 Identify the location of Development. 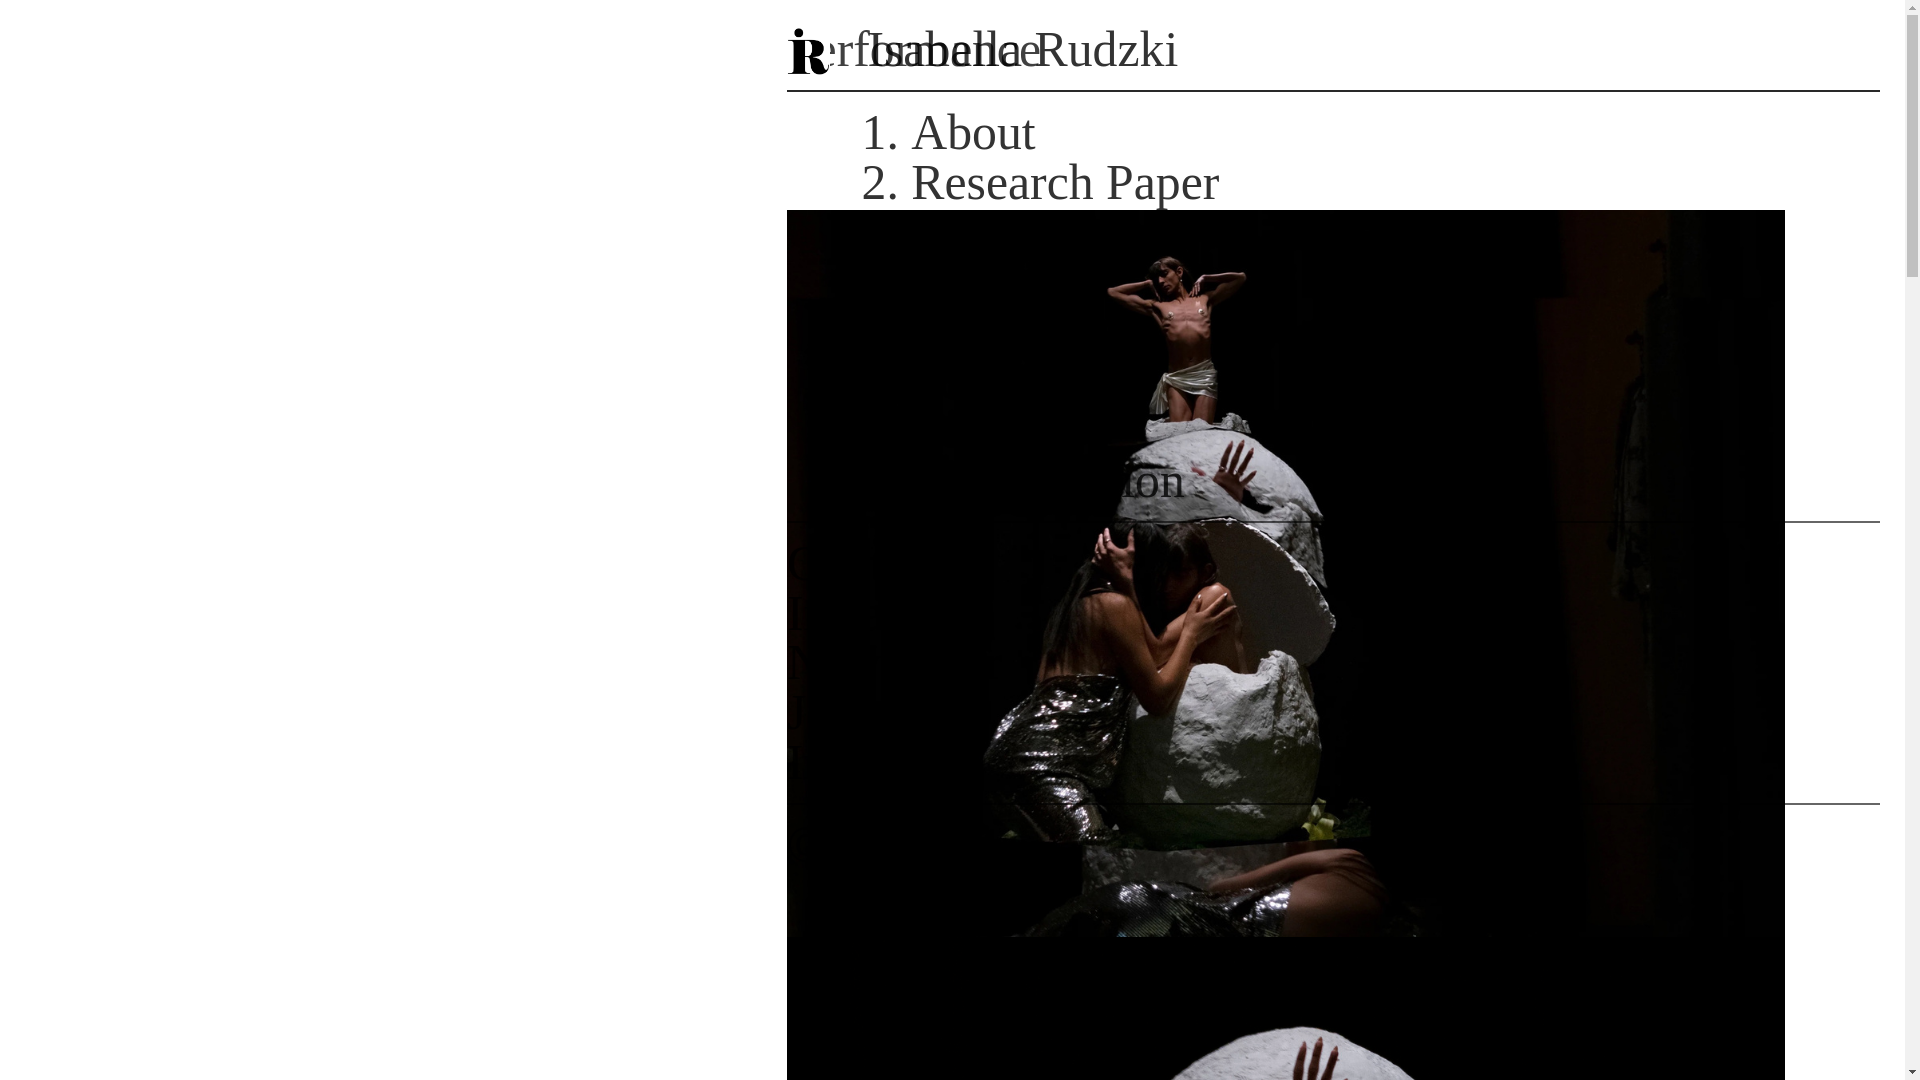
(1044, 232).